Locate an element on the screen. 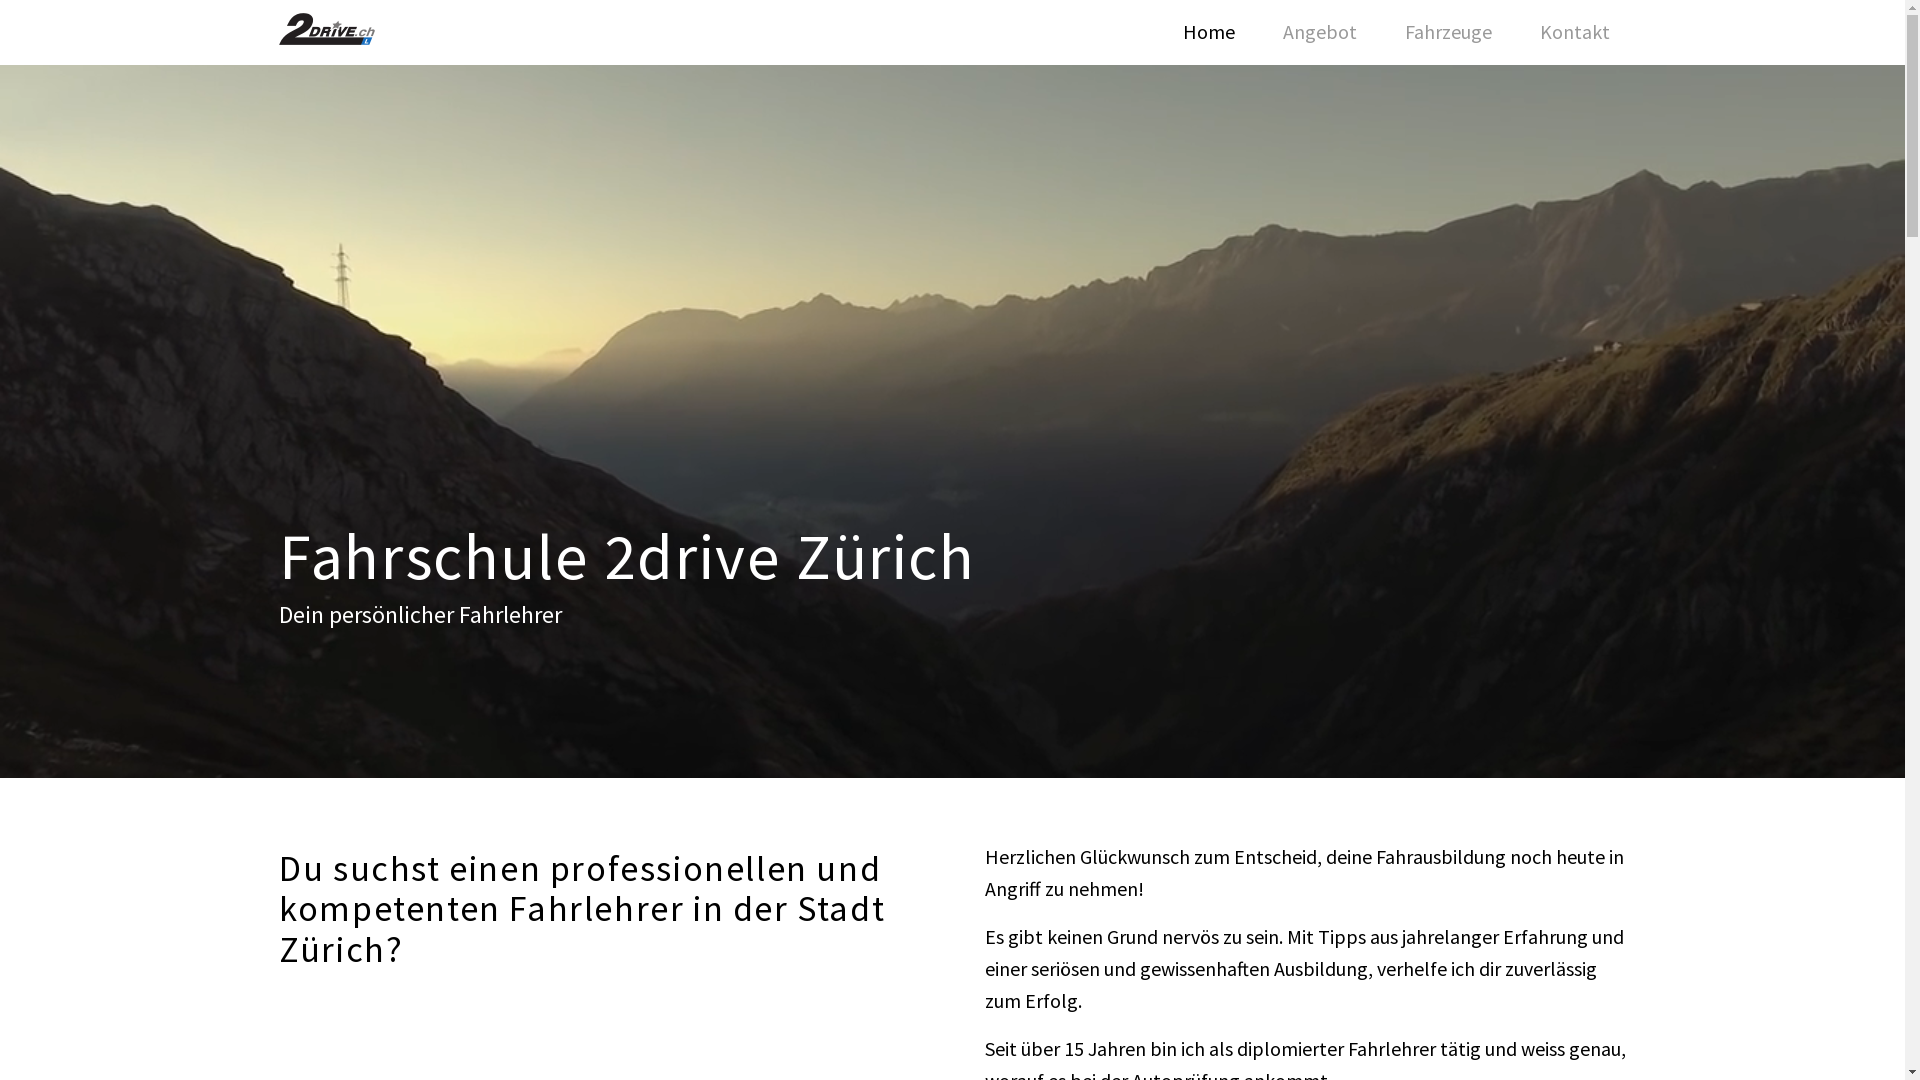 The image size is (1920, 1080). Kontakt is located at coordinates (1575, 32).